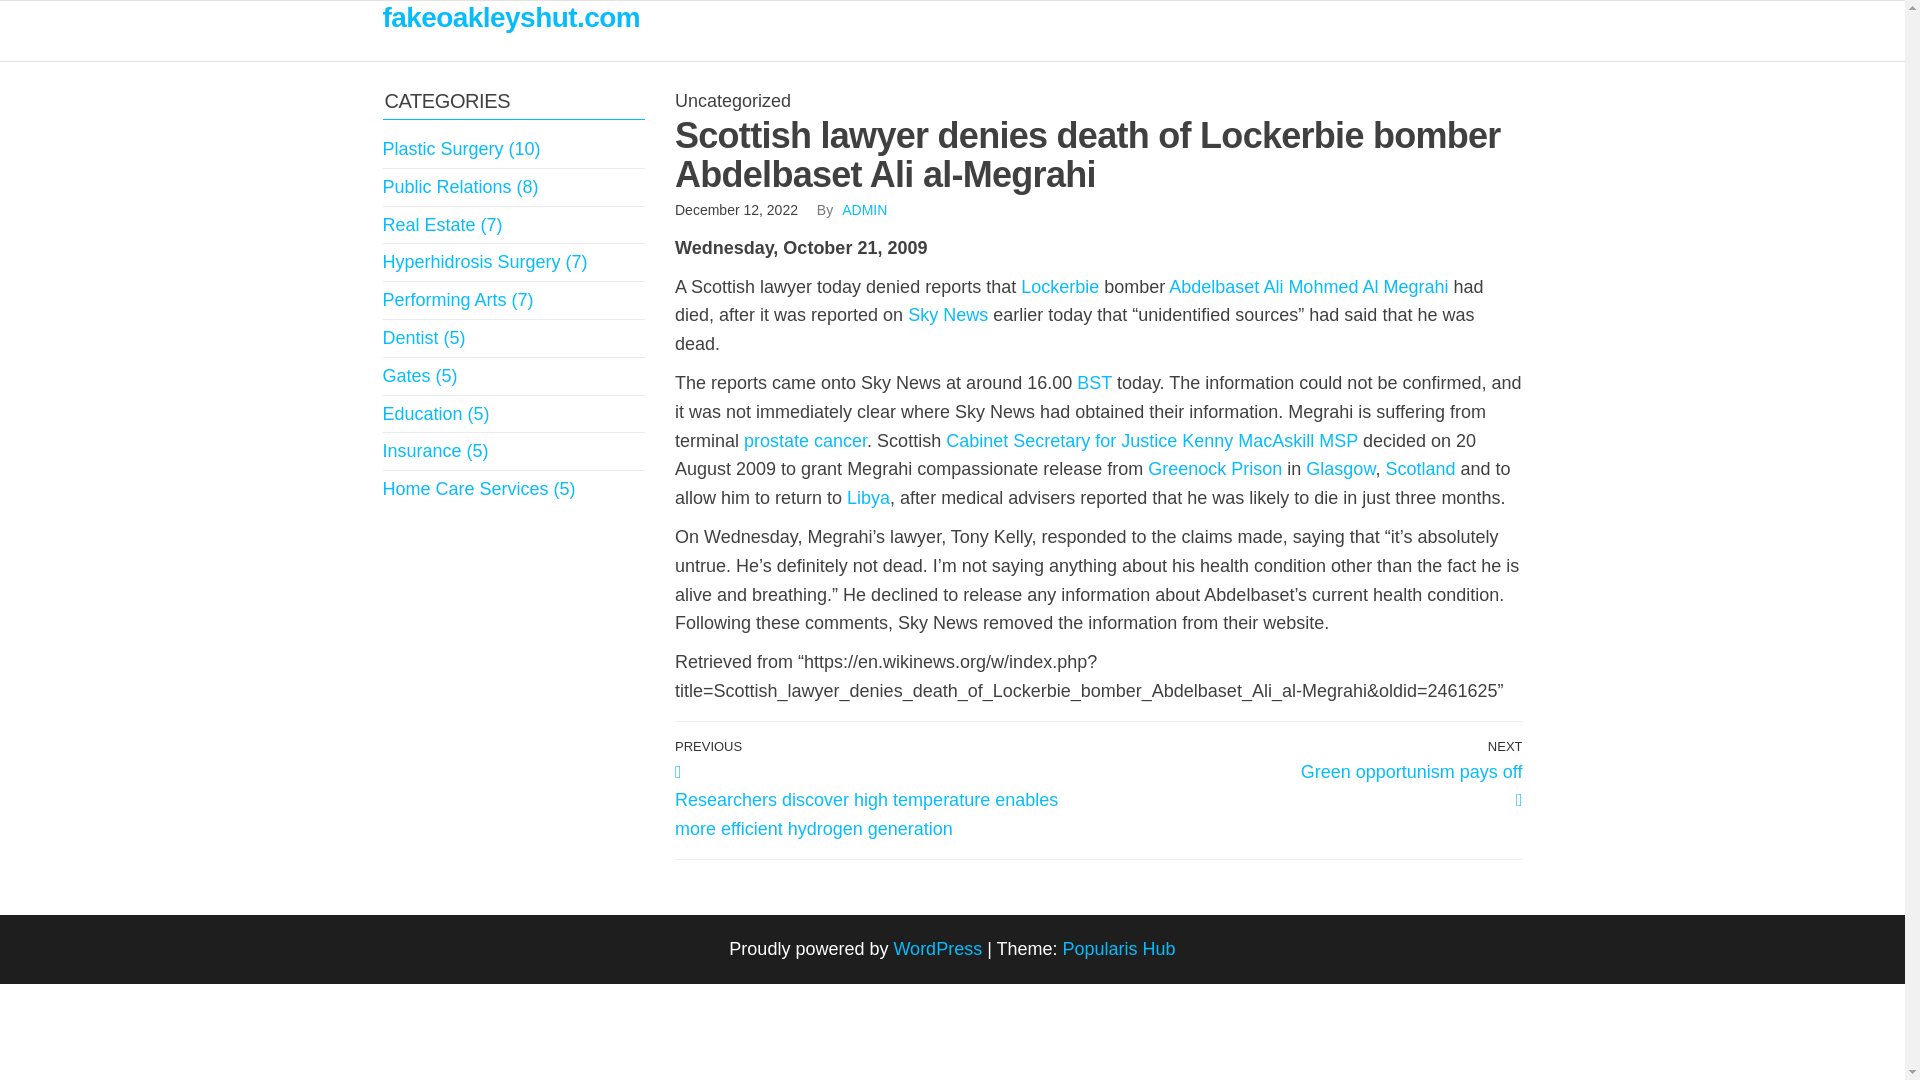  I want to click on Abdelbaset Ali Mohmed Al Megrahi, so click(1308, 286).